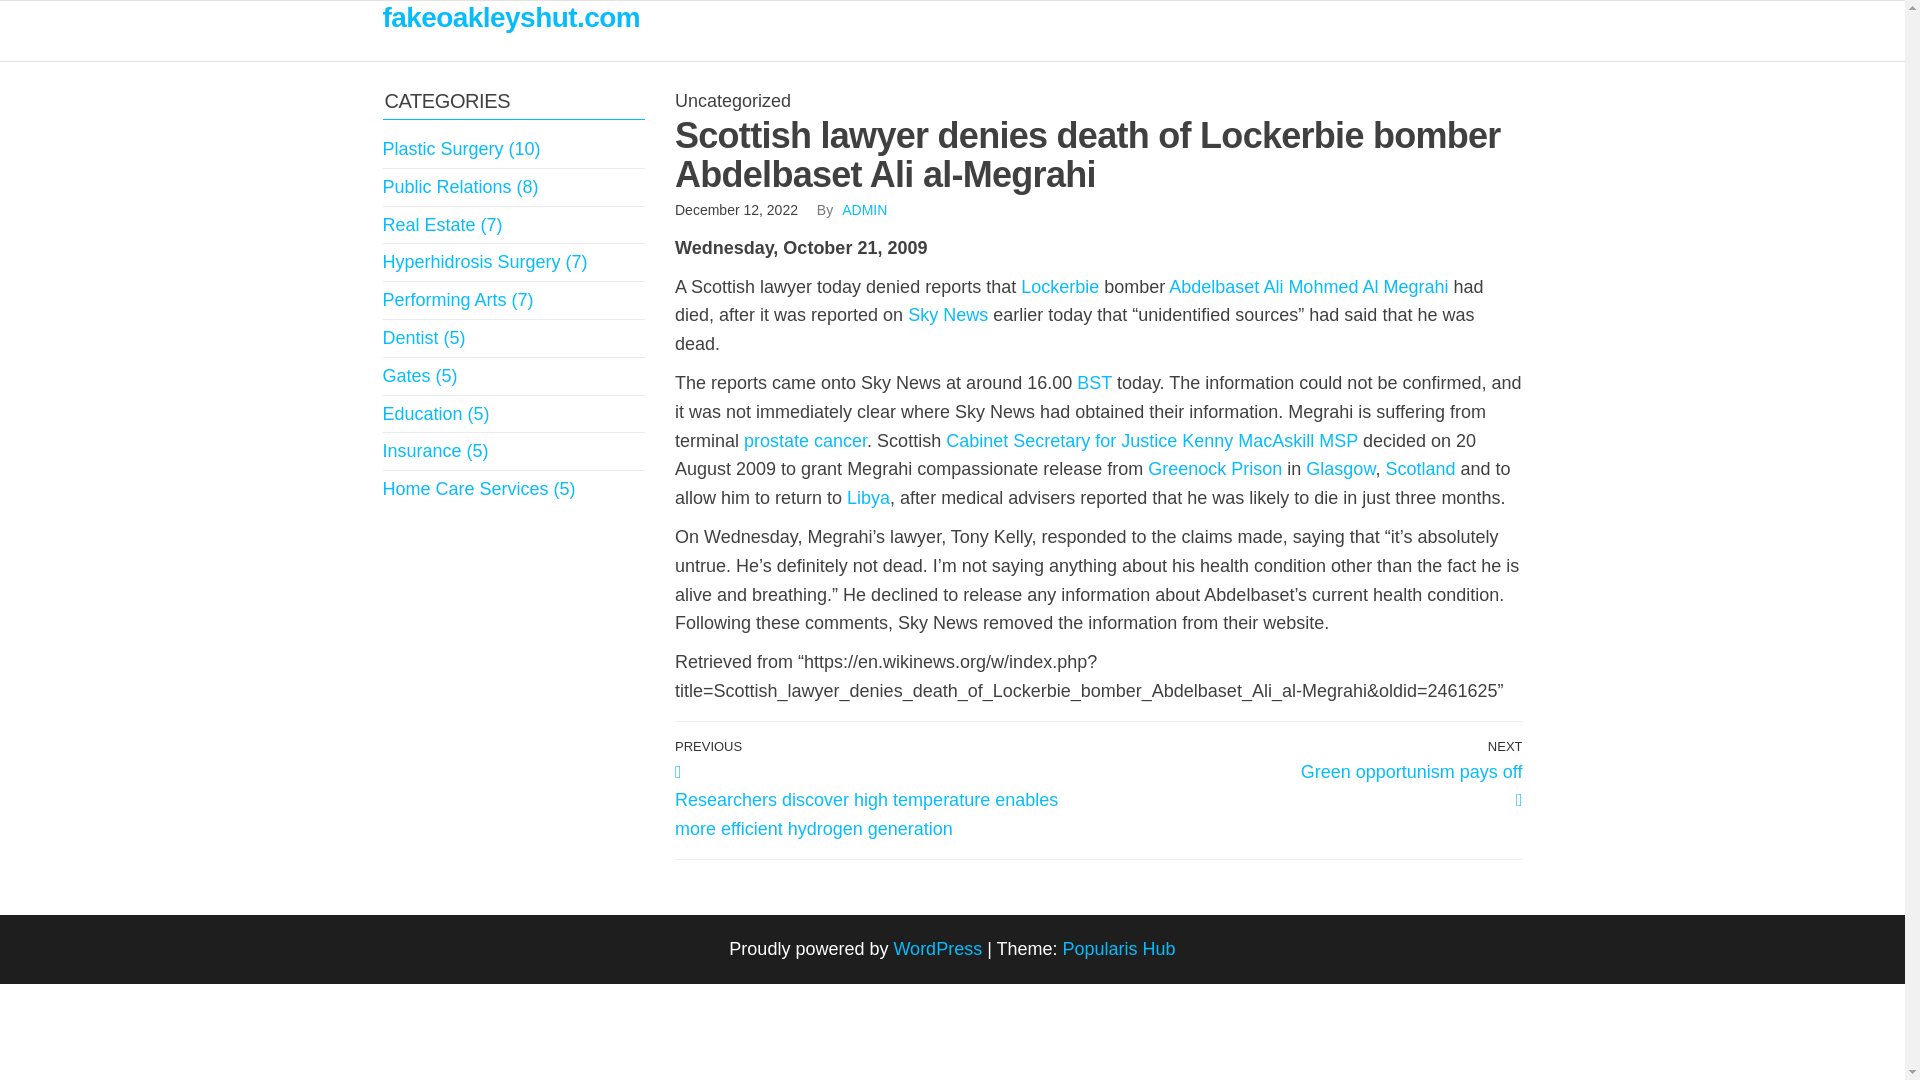  I want to click on Abdelbaset Ali Mohmed Al Megrahi, so click(1308, 286).